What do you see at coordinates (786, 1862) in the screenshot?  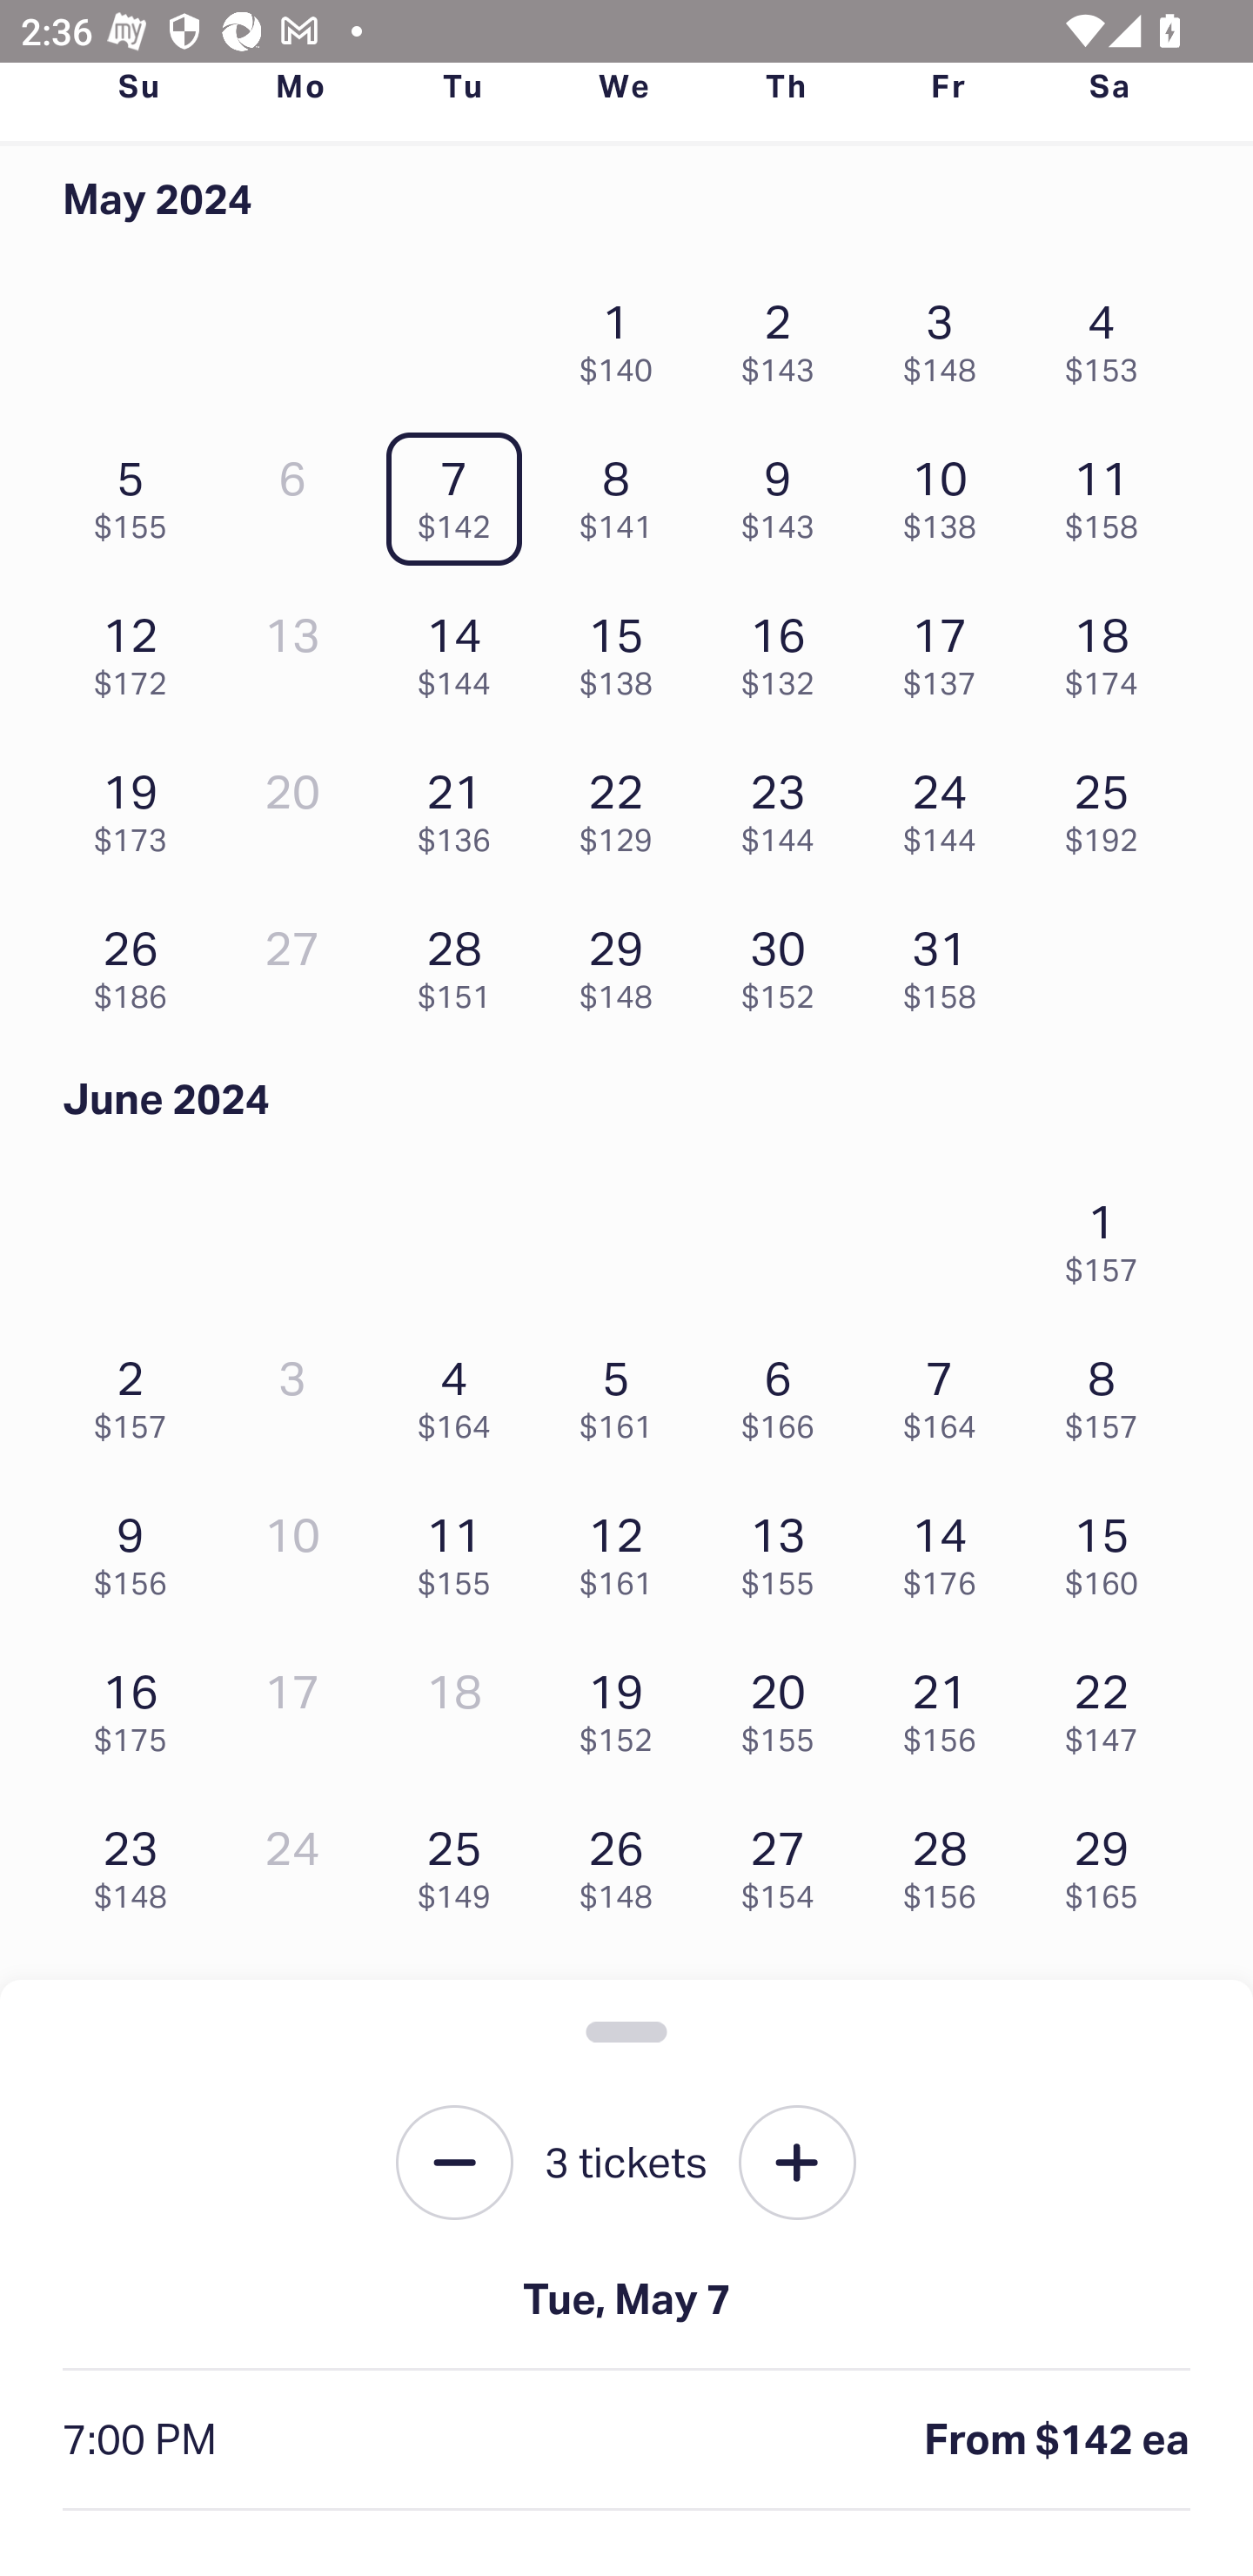 I see `27 $154` at bounding box center [786, 1862].